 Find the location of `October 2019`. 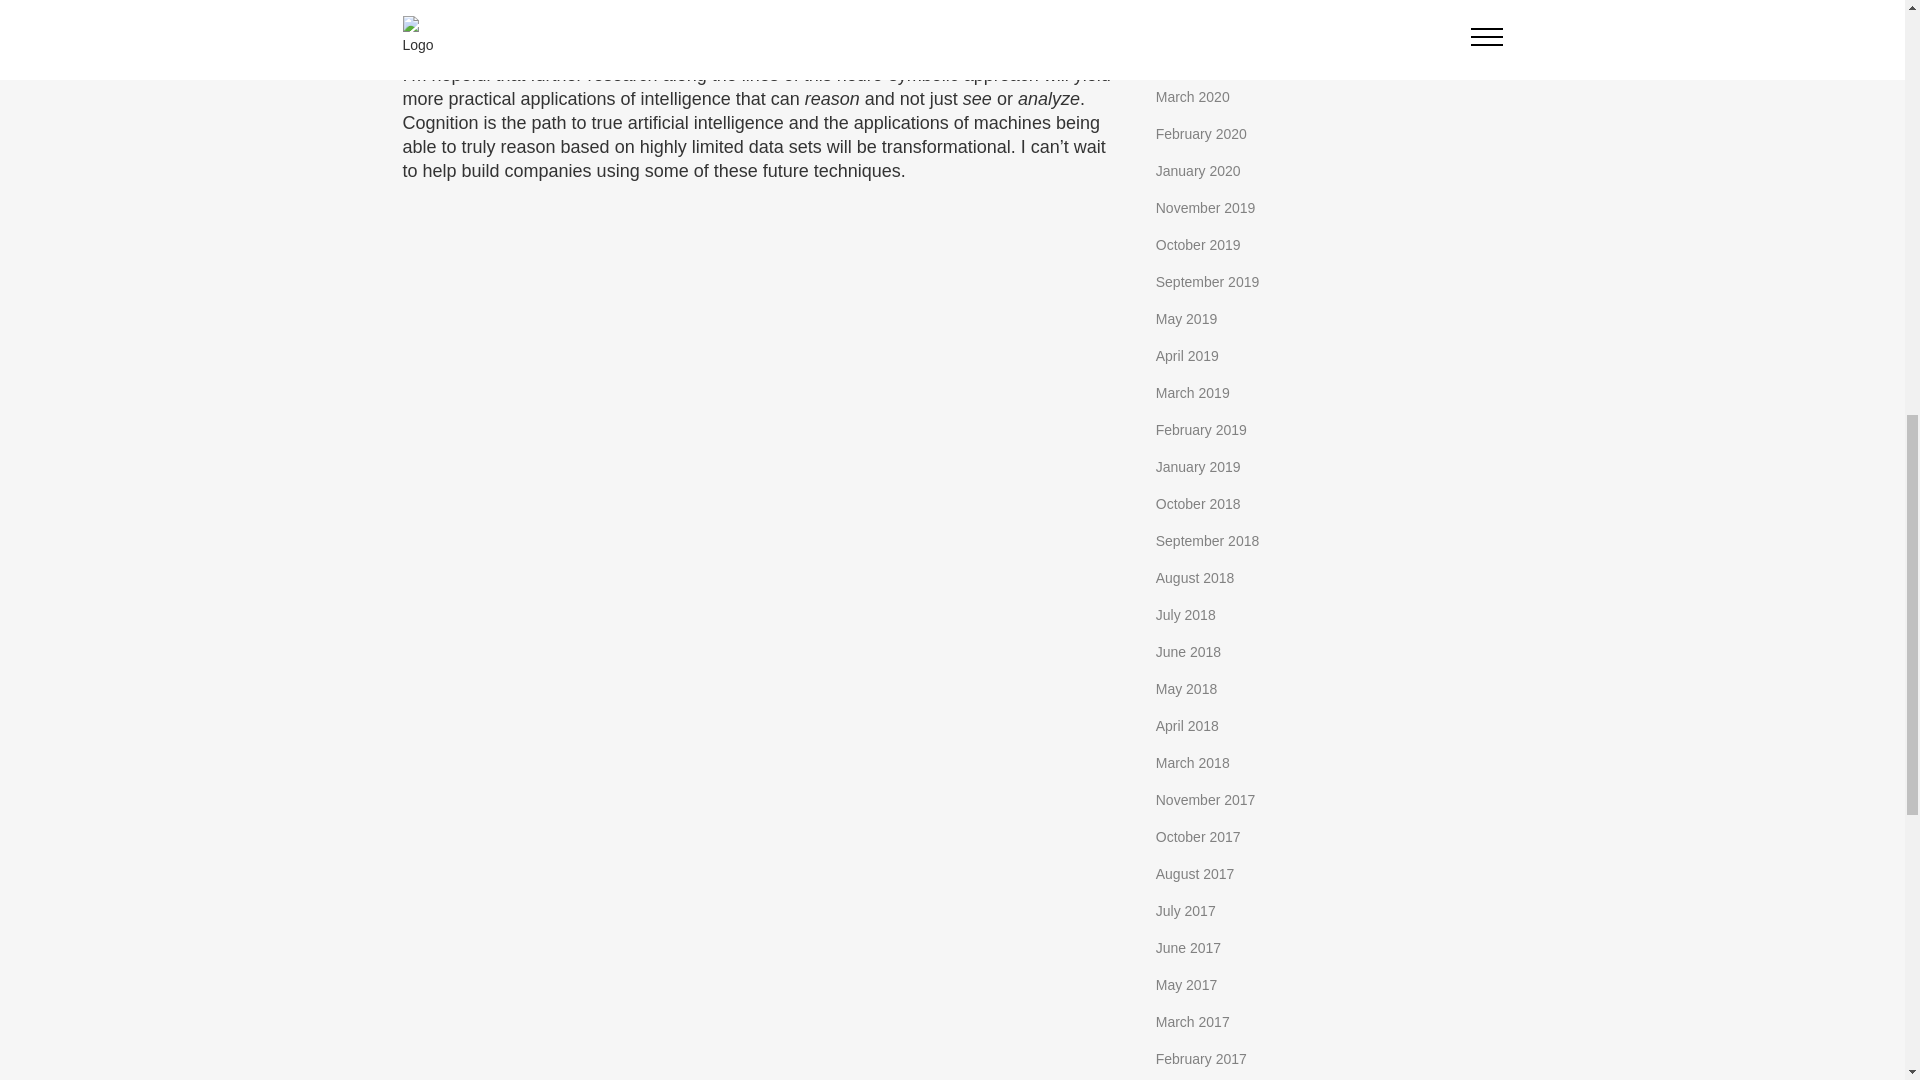

October 2019 is located at coordinates (1198, 244).